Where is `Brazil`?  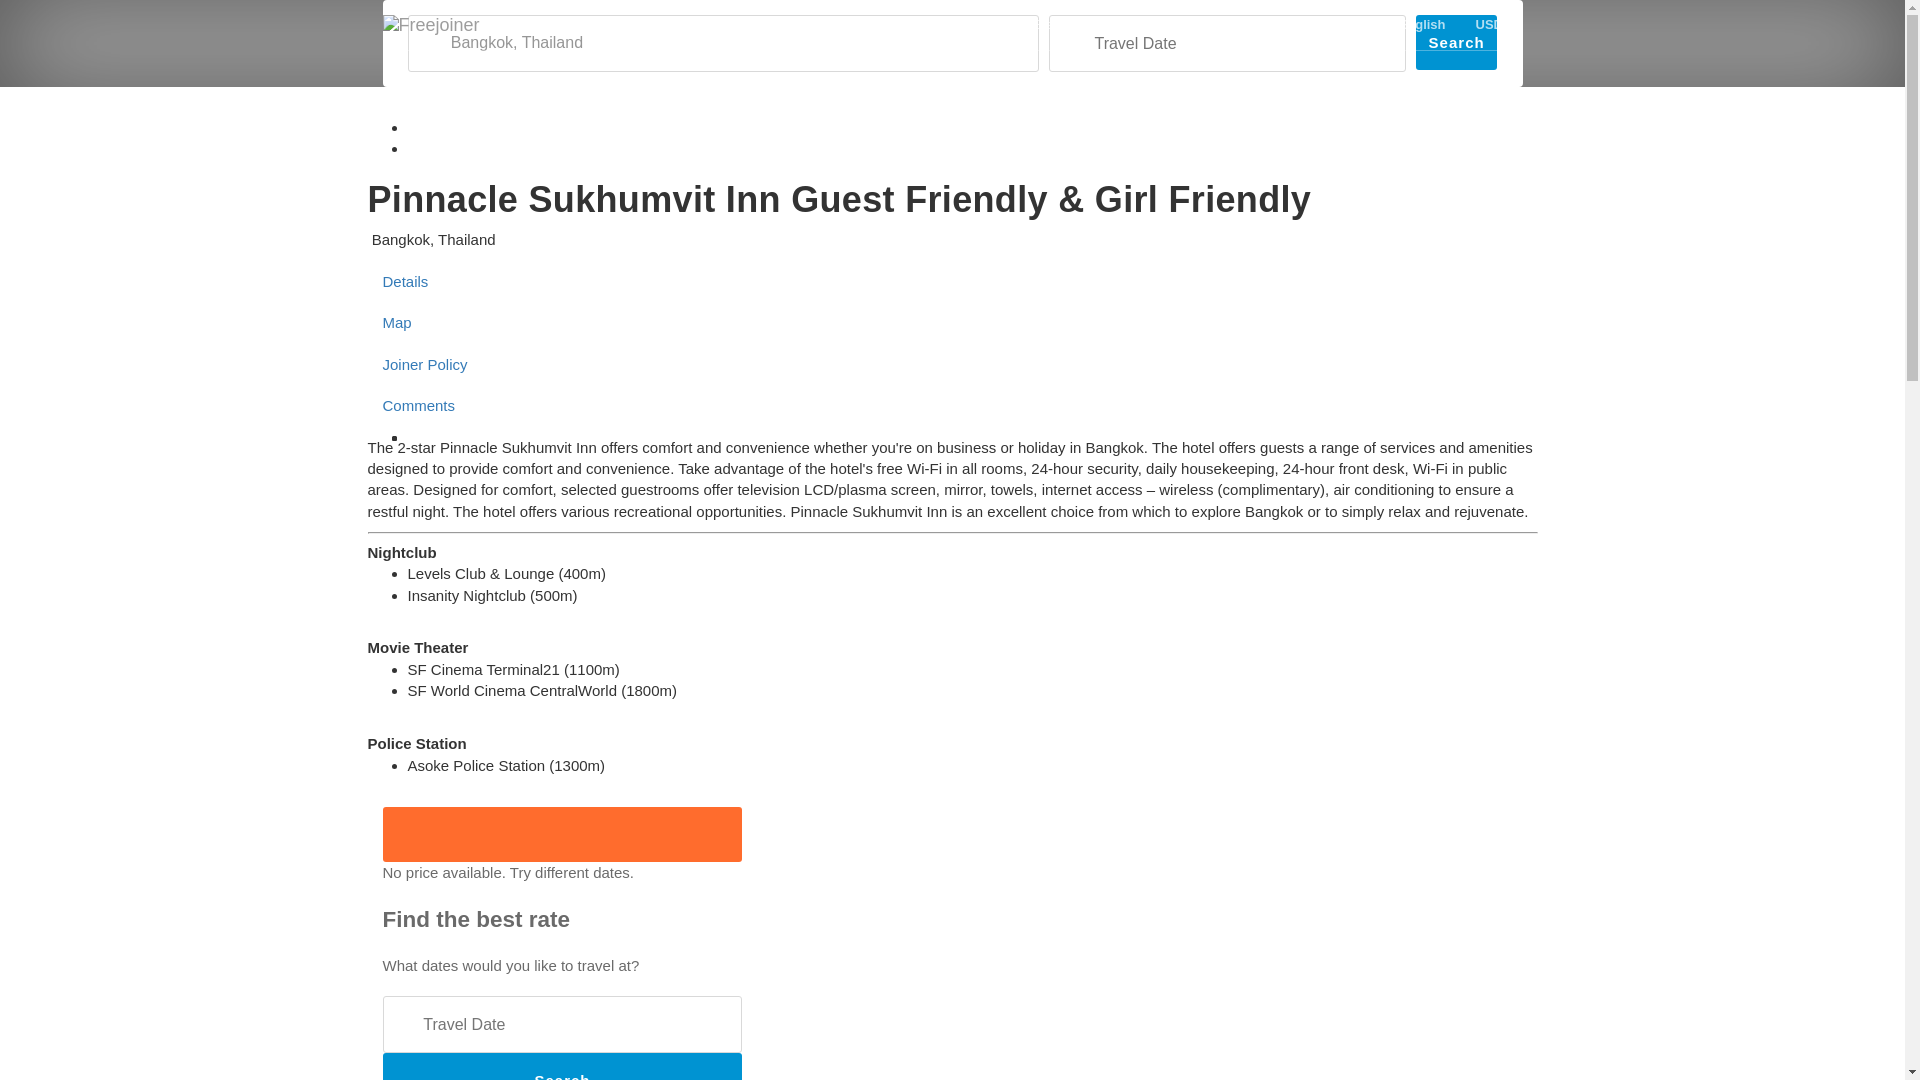 Brazil is located at coordinates (1053, 24).